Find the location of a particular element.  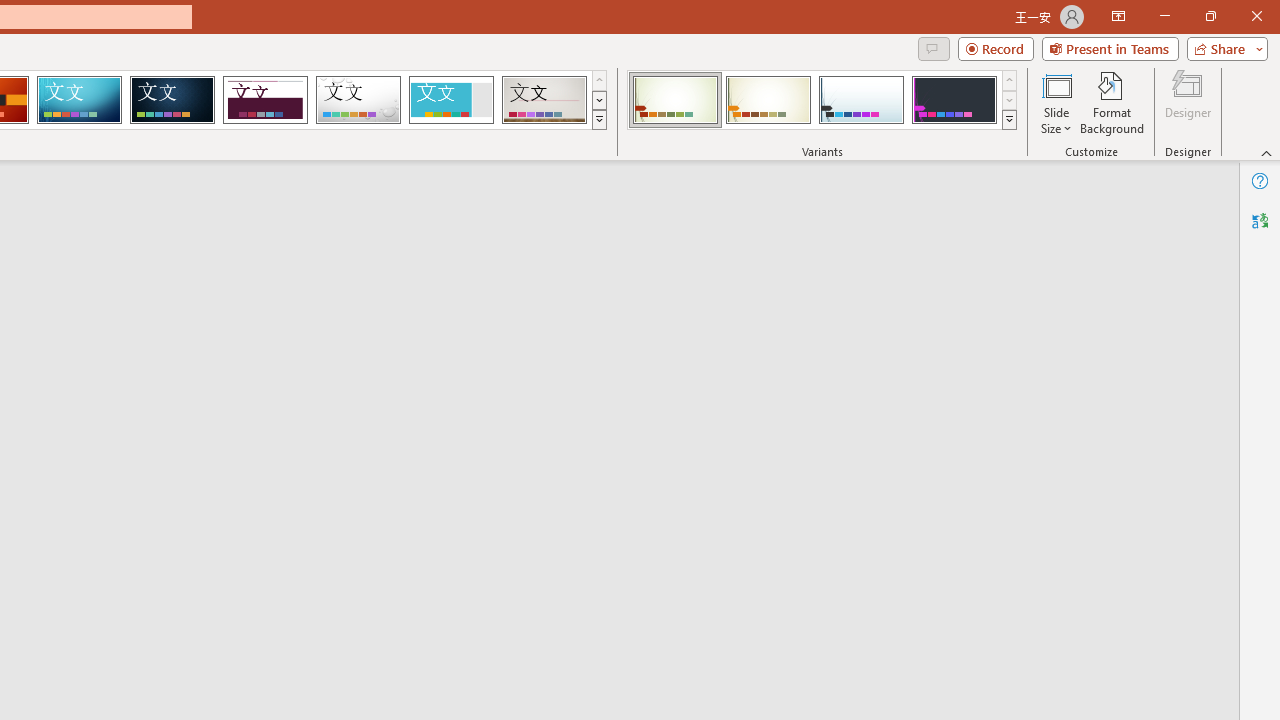

Wisp Variant 3 is located at coordinates (861, 100).